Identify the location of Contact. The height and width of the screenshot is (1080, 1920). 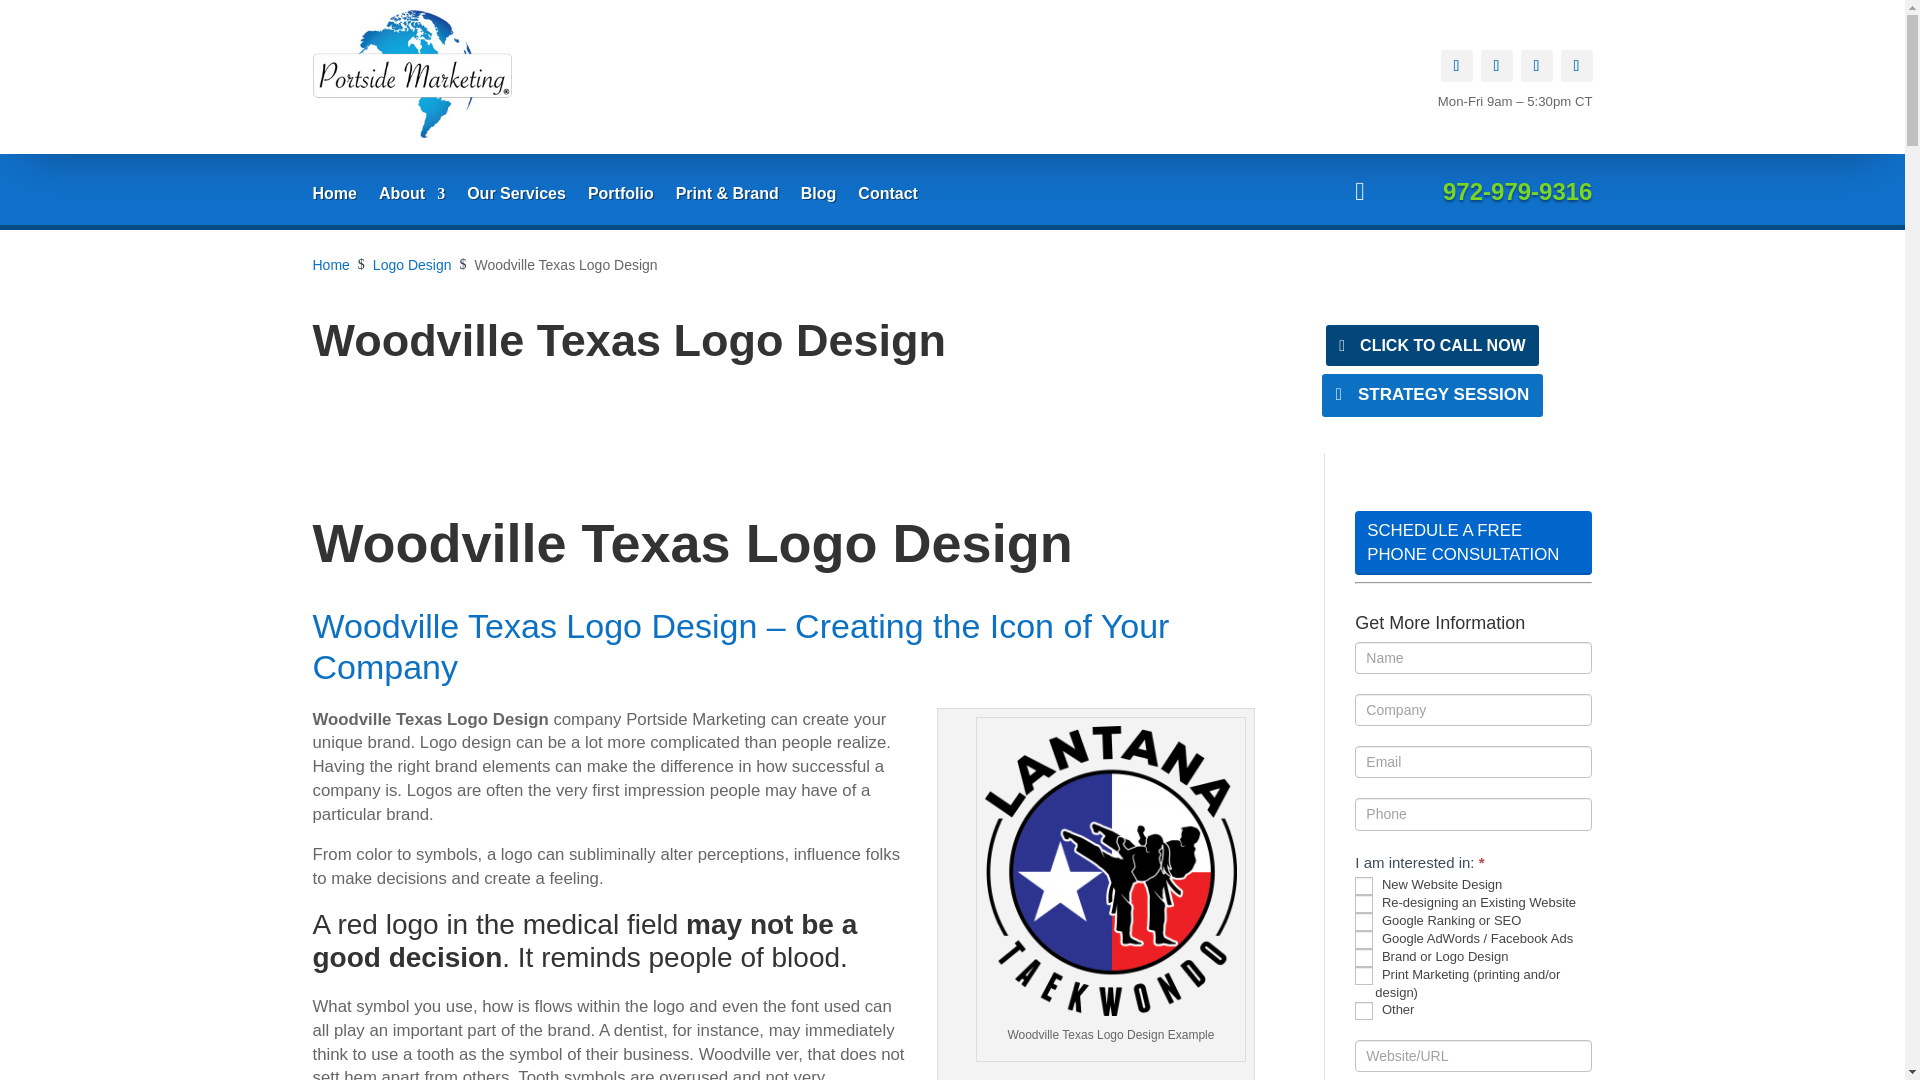
(888, 198).